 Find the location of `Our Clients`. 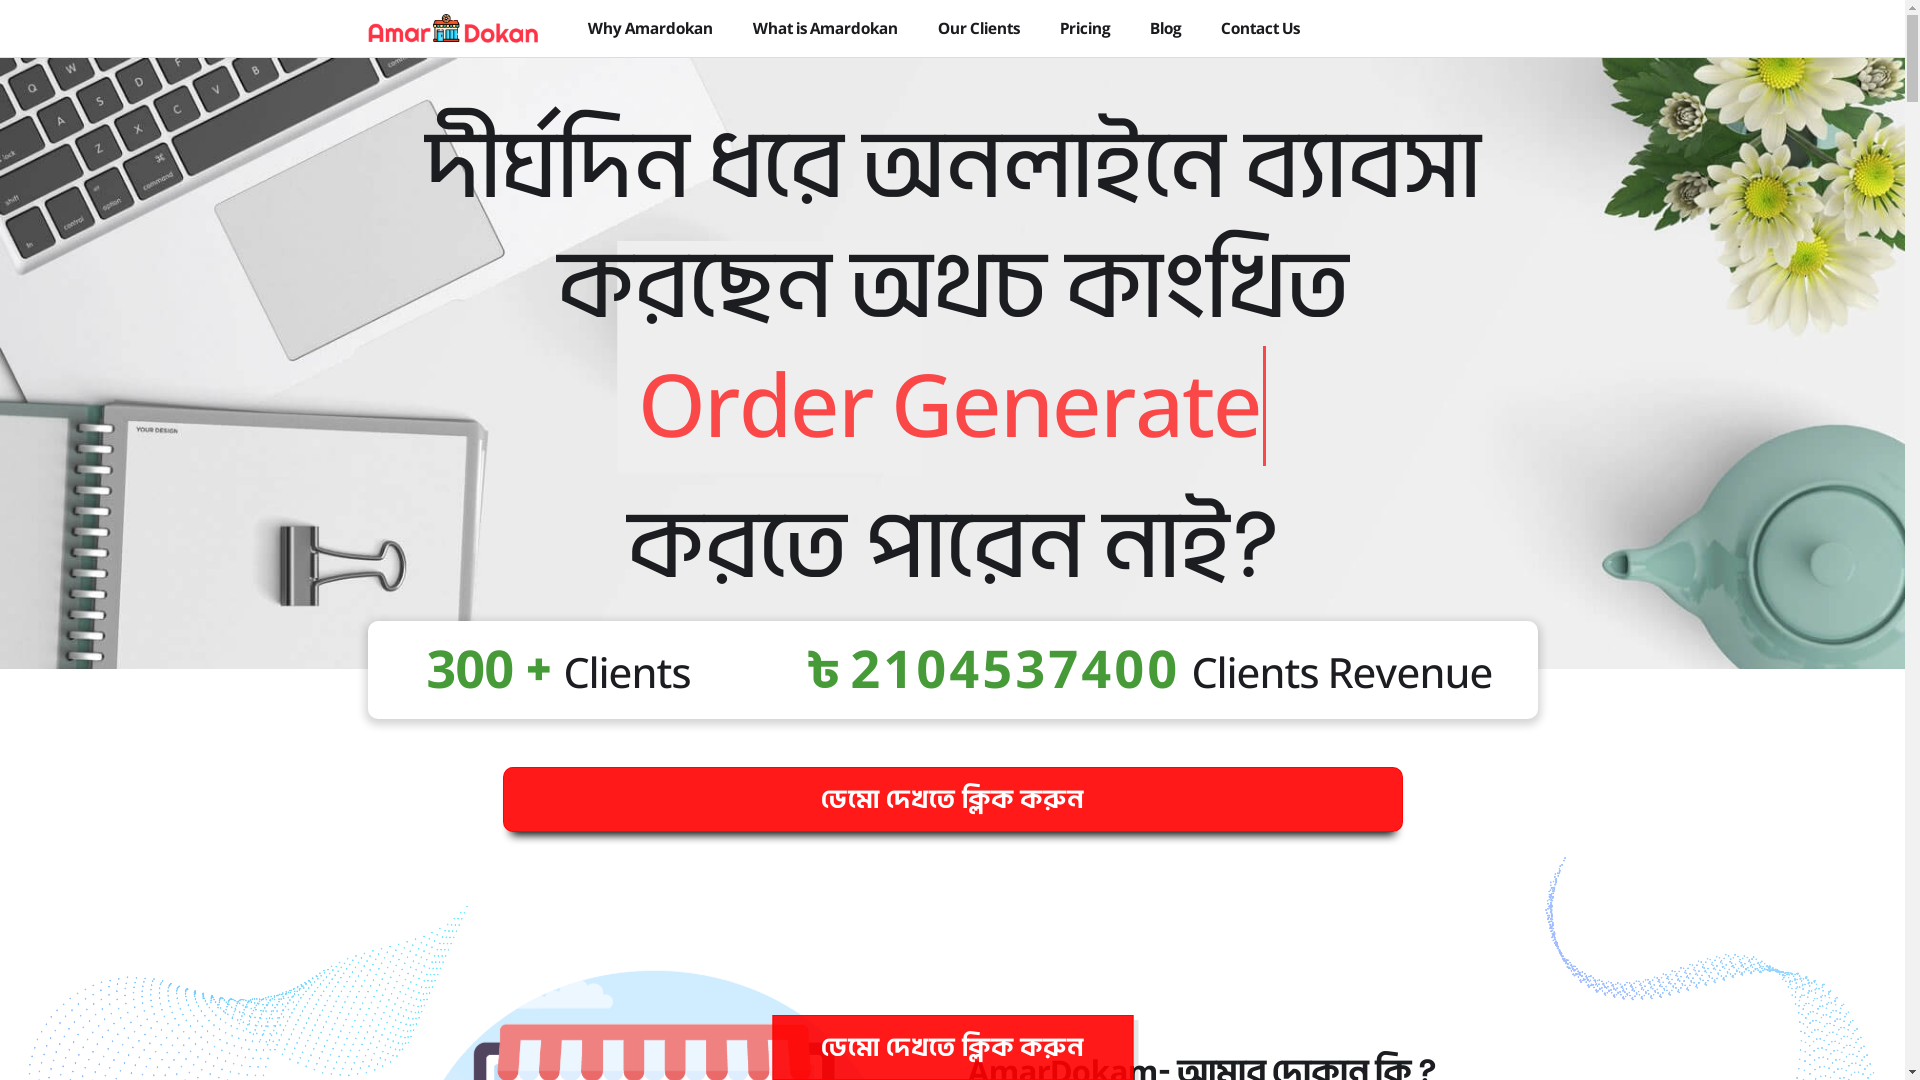

Our Clients is located at coordinates (979, 28).